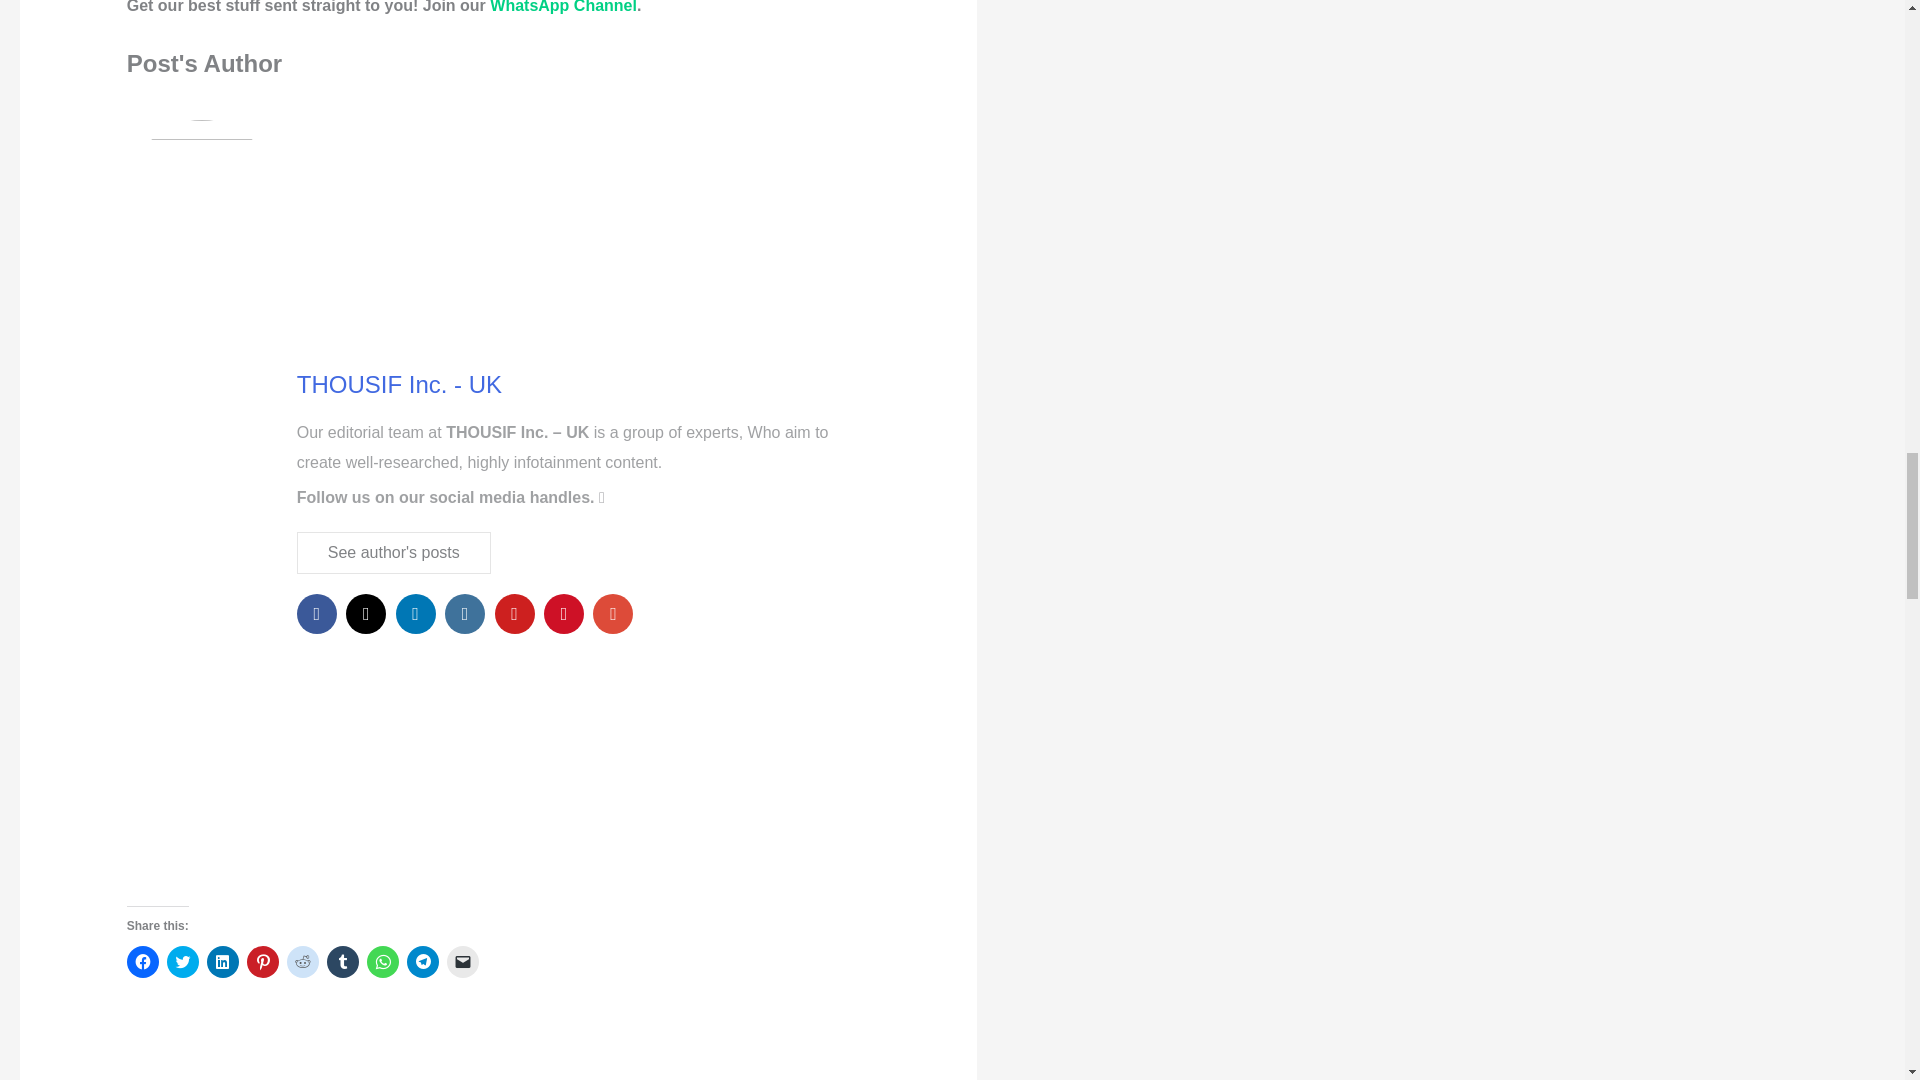  Describe the element at coordinates (382, 962) in the screenshot. I see `Click to share on WhatsApp` at that location.